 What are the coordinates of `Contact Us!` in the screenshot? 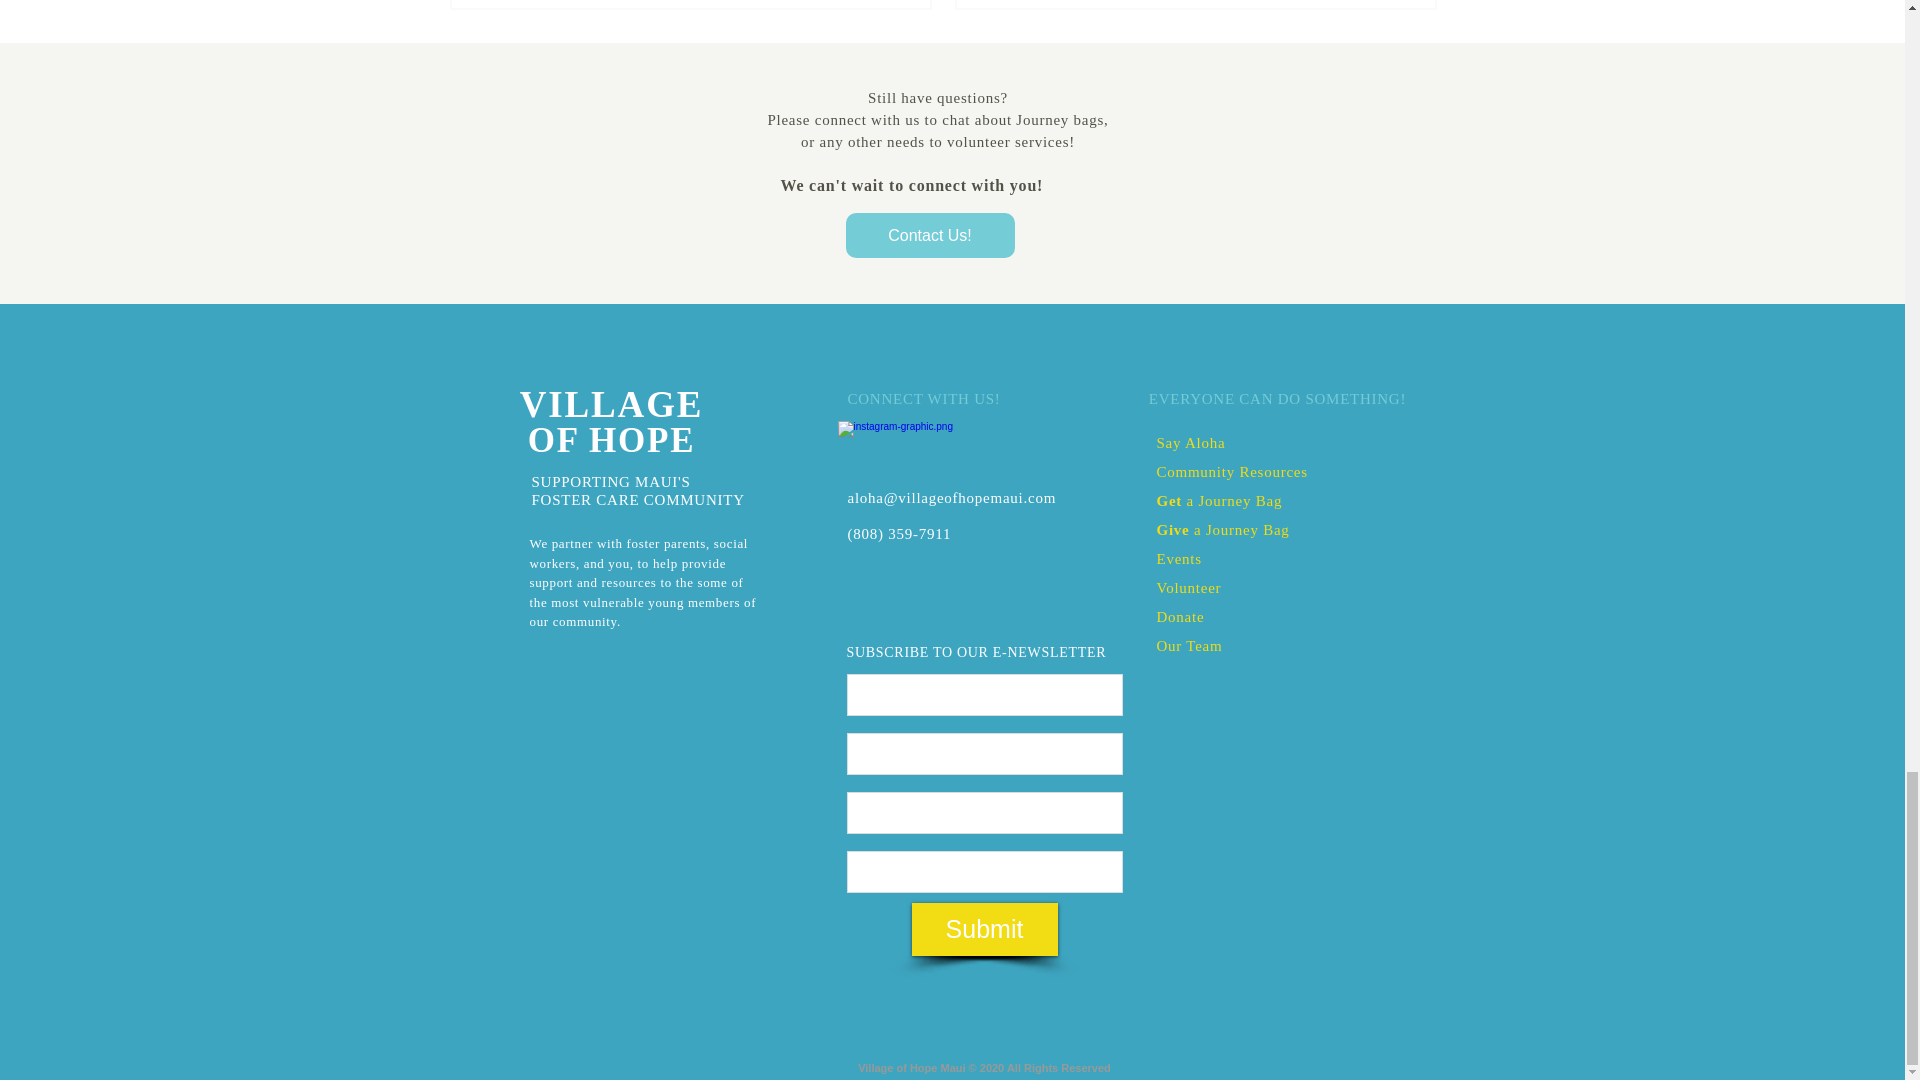 It's located at (930, 235).